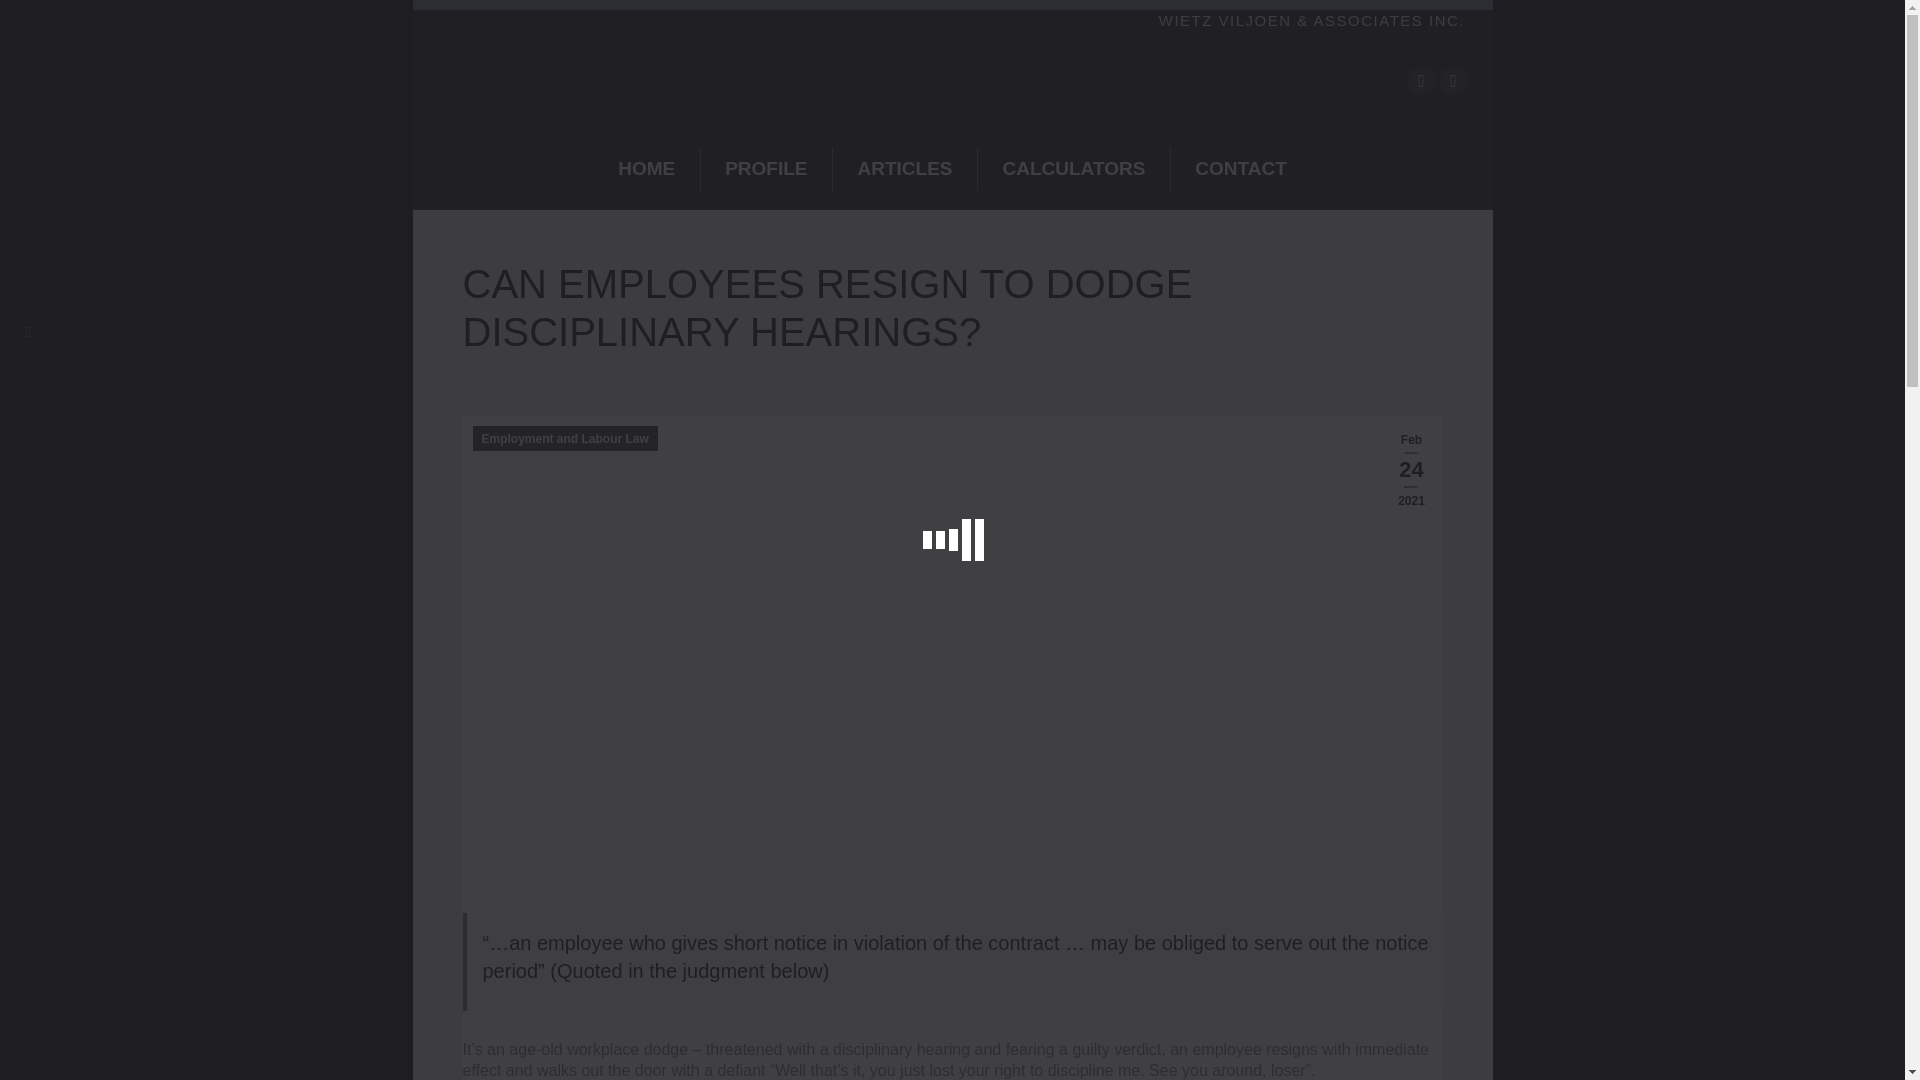 This screenshot has width=1920, height=1080. I want to click on ARTICLES, so click(905, 168).